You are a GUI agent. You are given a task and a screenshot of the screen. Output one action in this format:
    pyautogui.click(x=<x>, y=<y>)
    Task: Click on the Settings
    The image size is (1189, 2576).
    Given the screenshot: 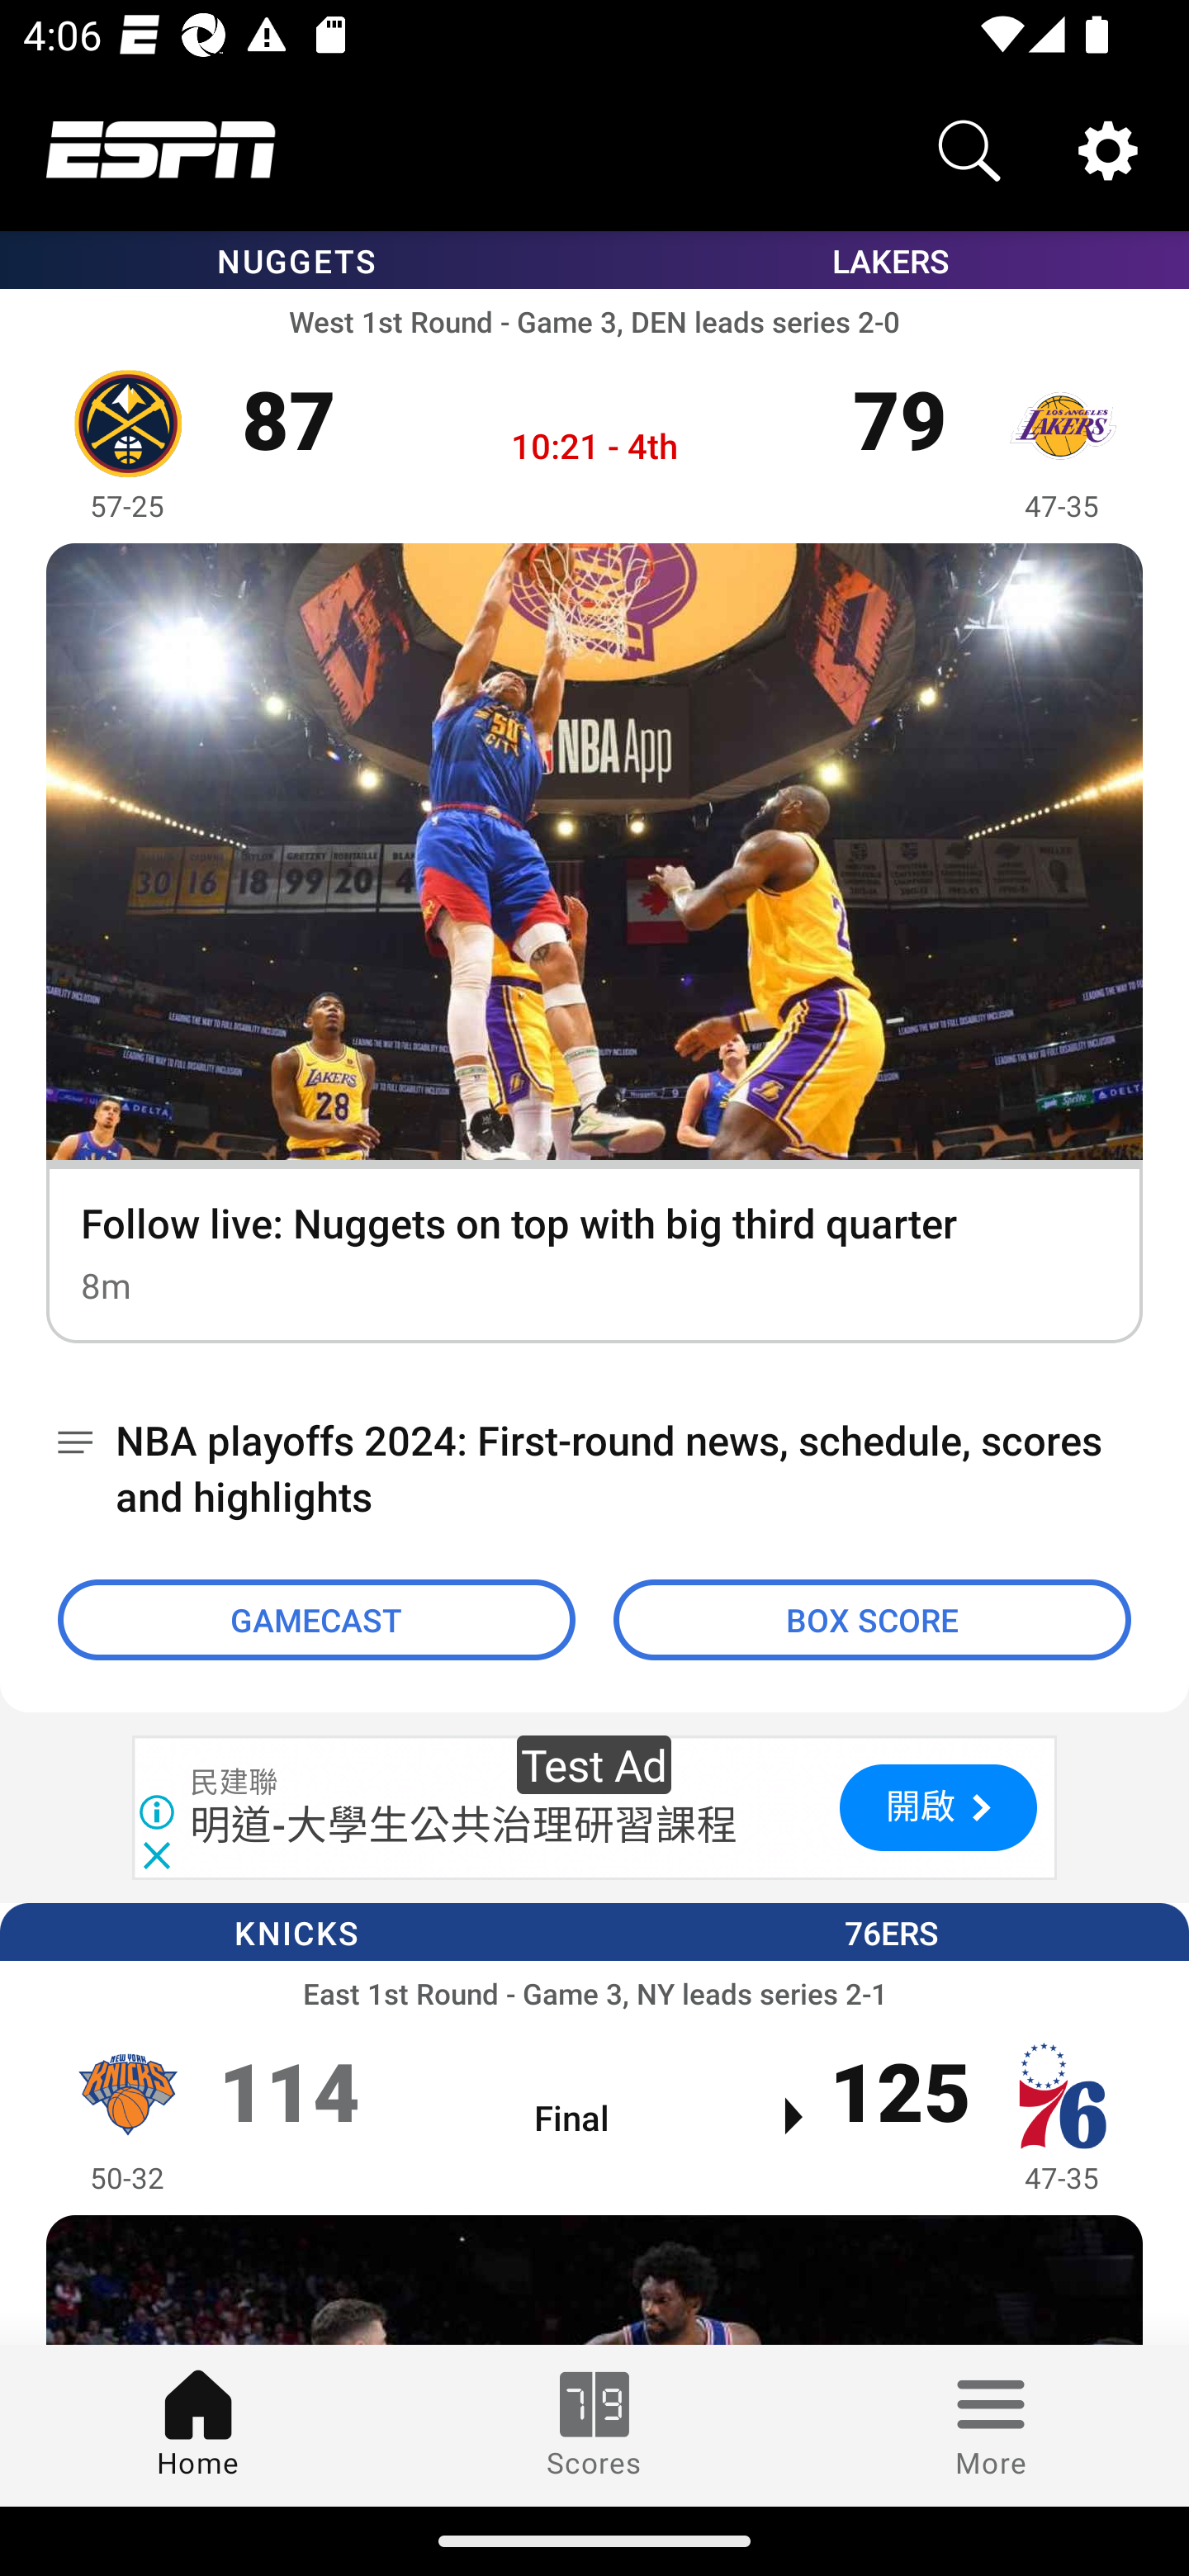 What is the action you would take?
    pyautogui.click(x=1108, y=149)
    